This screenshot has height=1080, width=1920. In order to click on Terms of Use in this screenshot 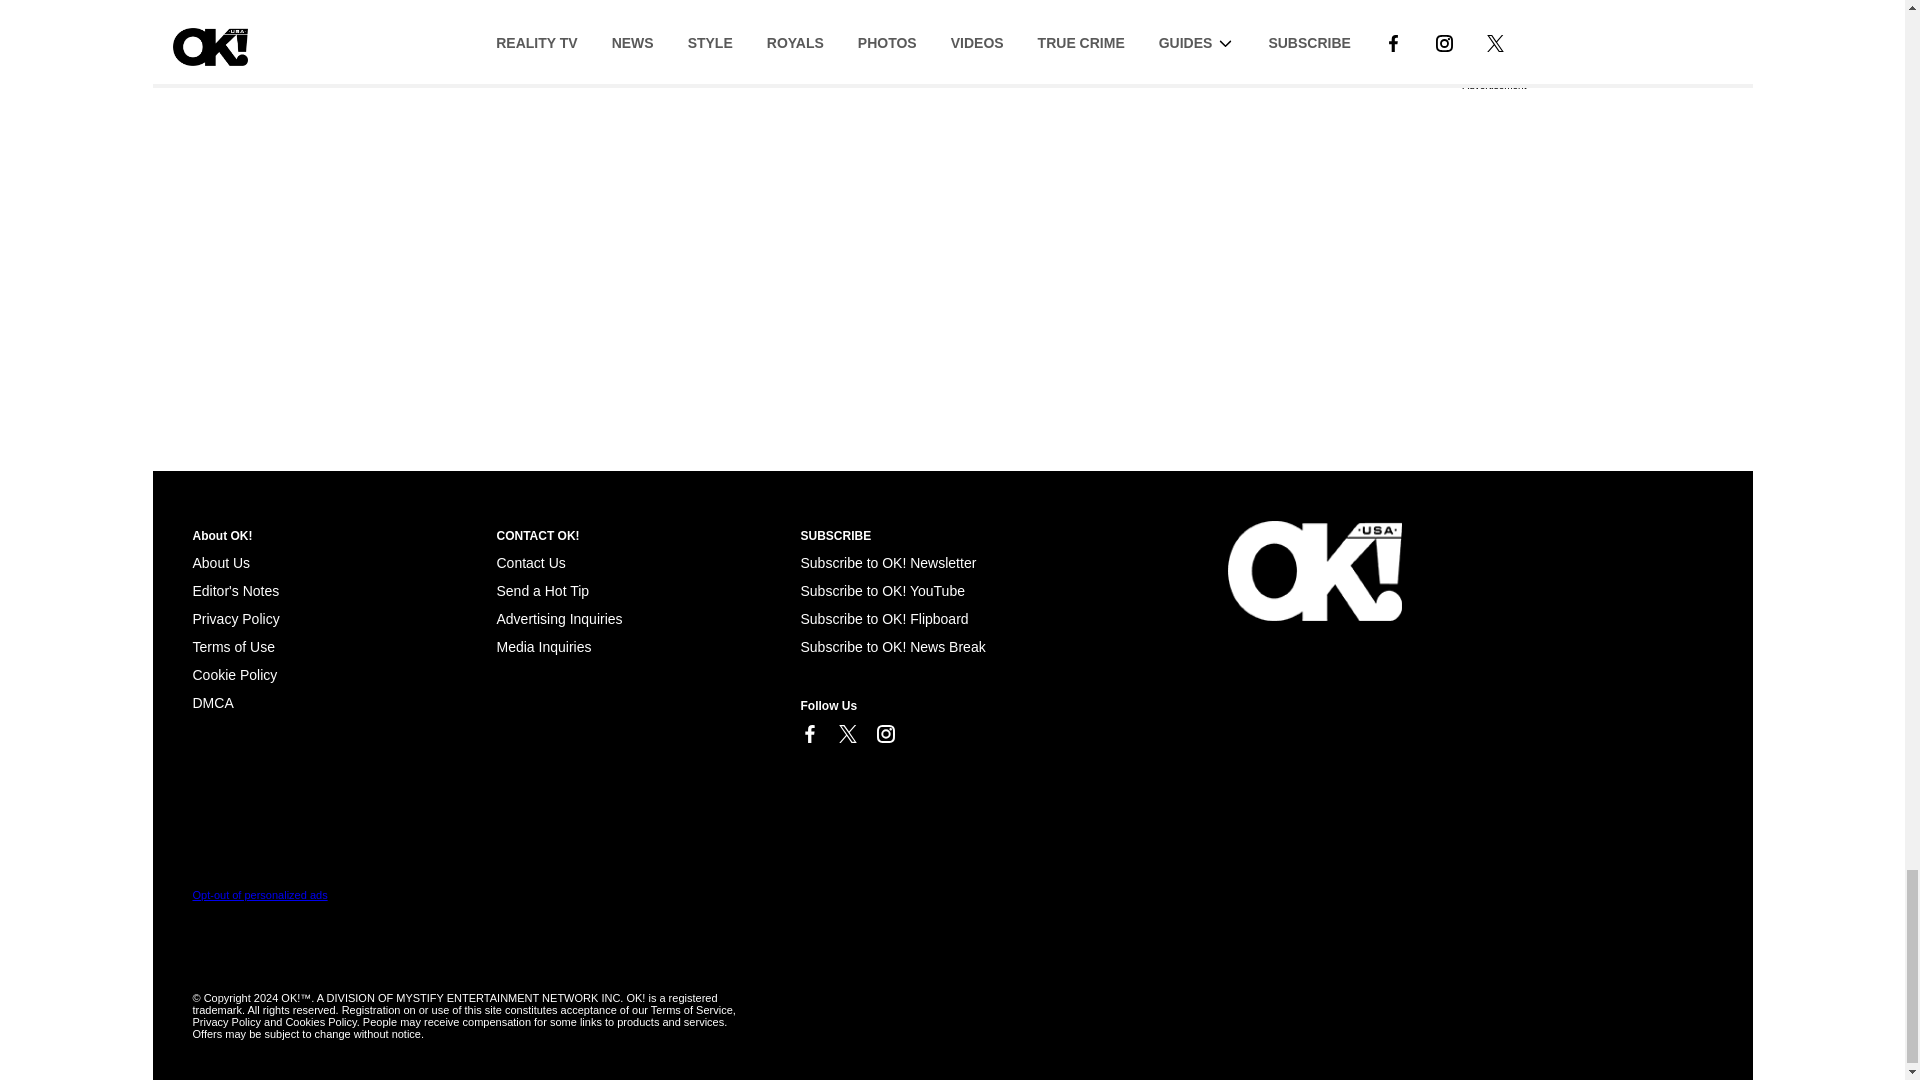, I will do `click(233, 646)`.